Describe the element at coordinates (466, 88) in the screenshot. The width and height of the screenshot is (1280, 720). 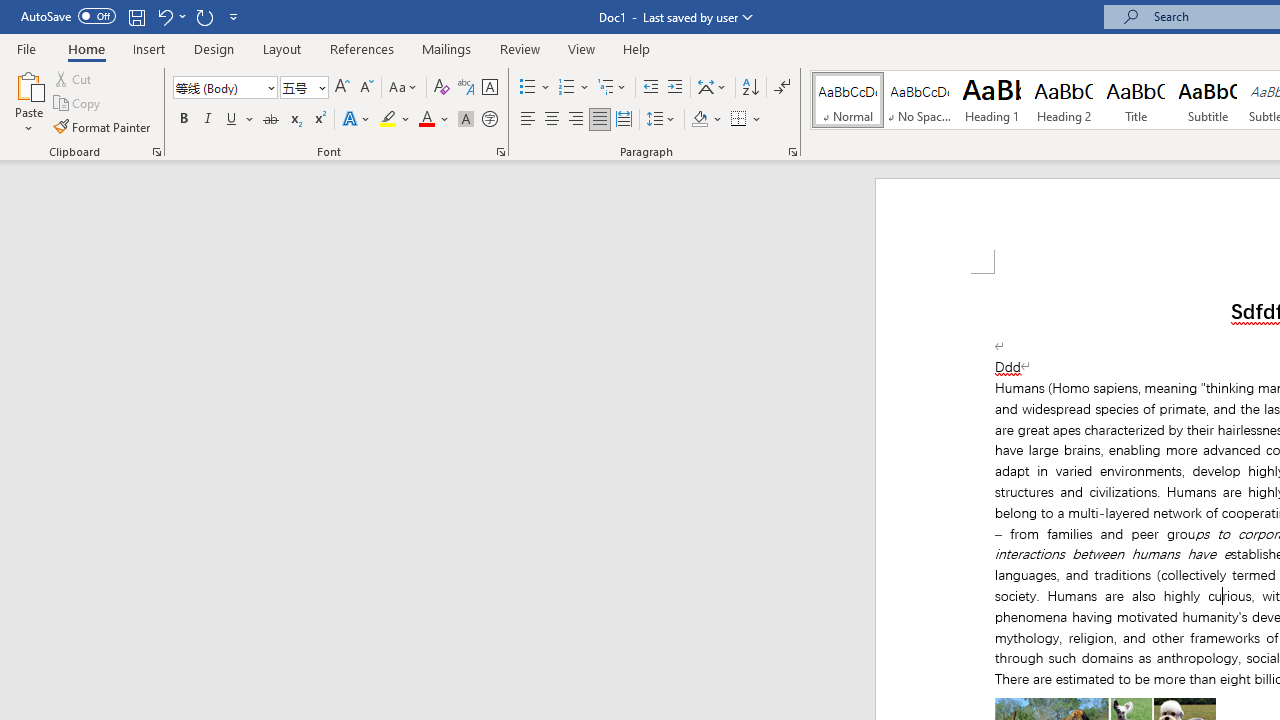
I see `Phonetic Guide...` at that location.